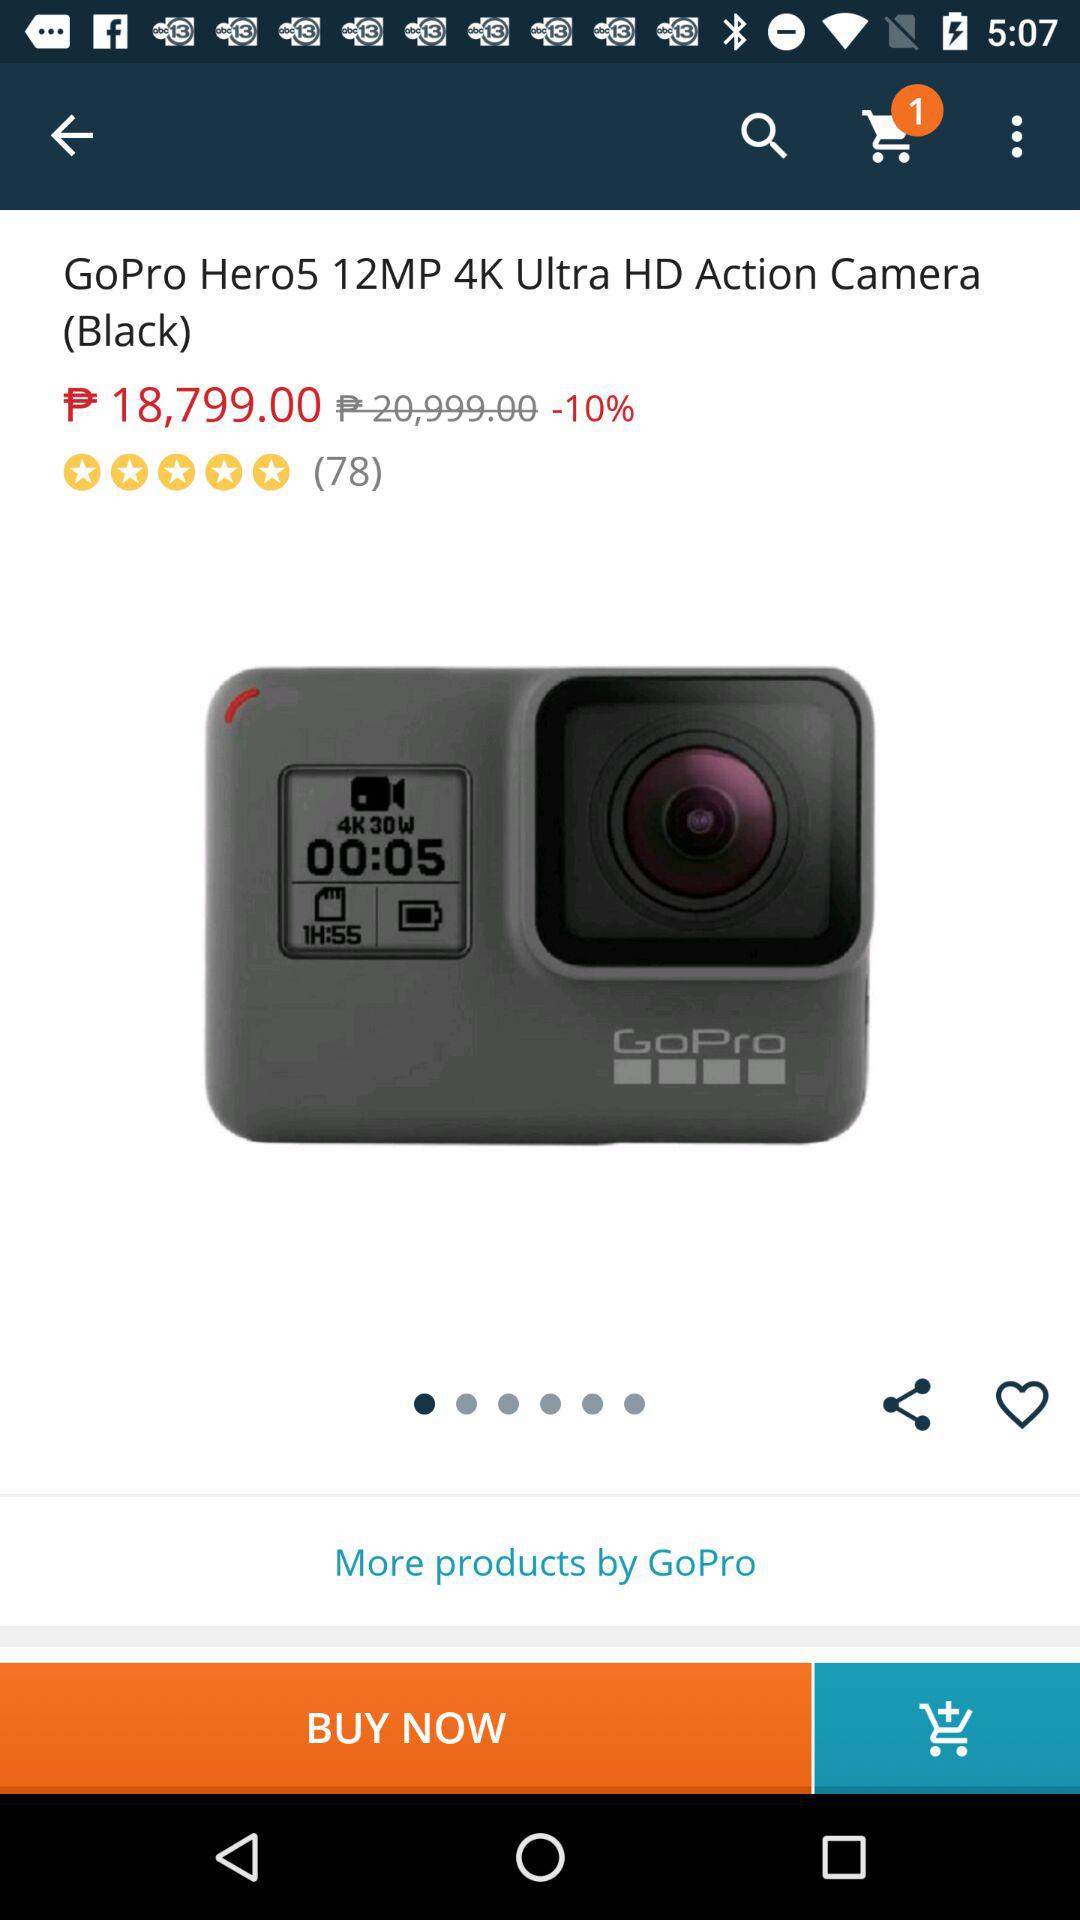  What do you see at coordinates (73, 136) in the screenshot?
I see `open the item above gopro hero5 12mp item` at bounding box center [73, 136].